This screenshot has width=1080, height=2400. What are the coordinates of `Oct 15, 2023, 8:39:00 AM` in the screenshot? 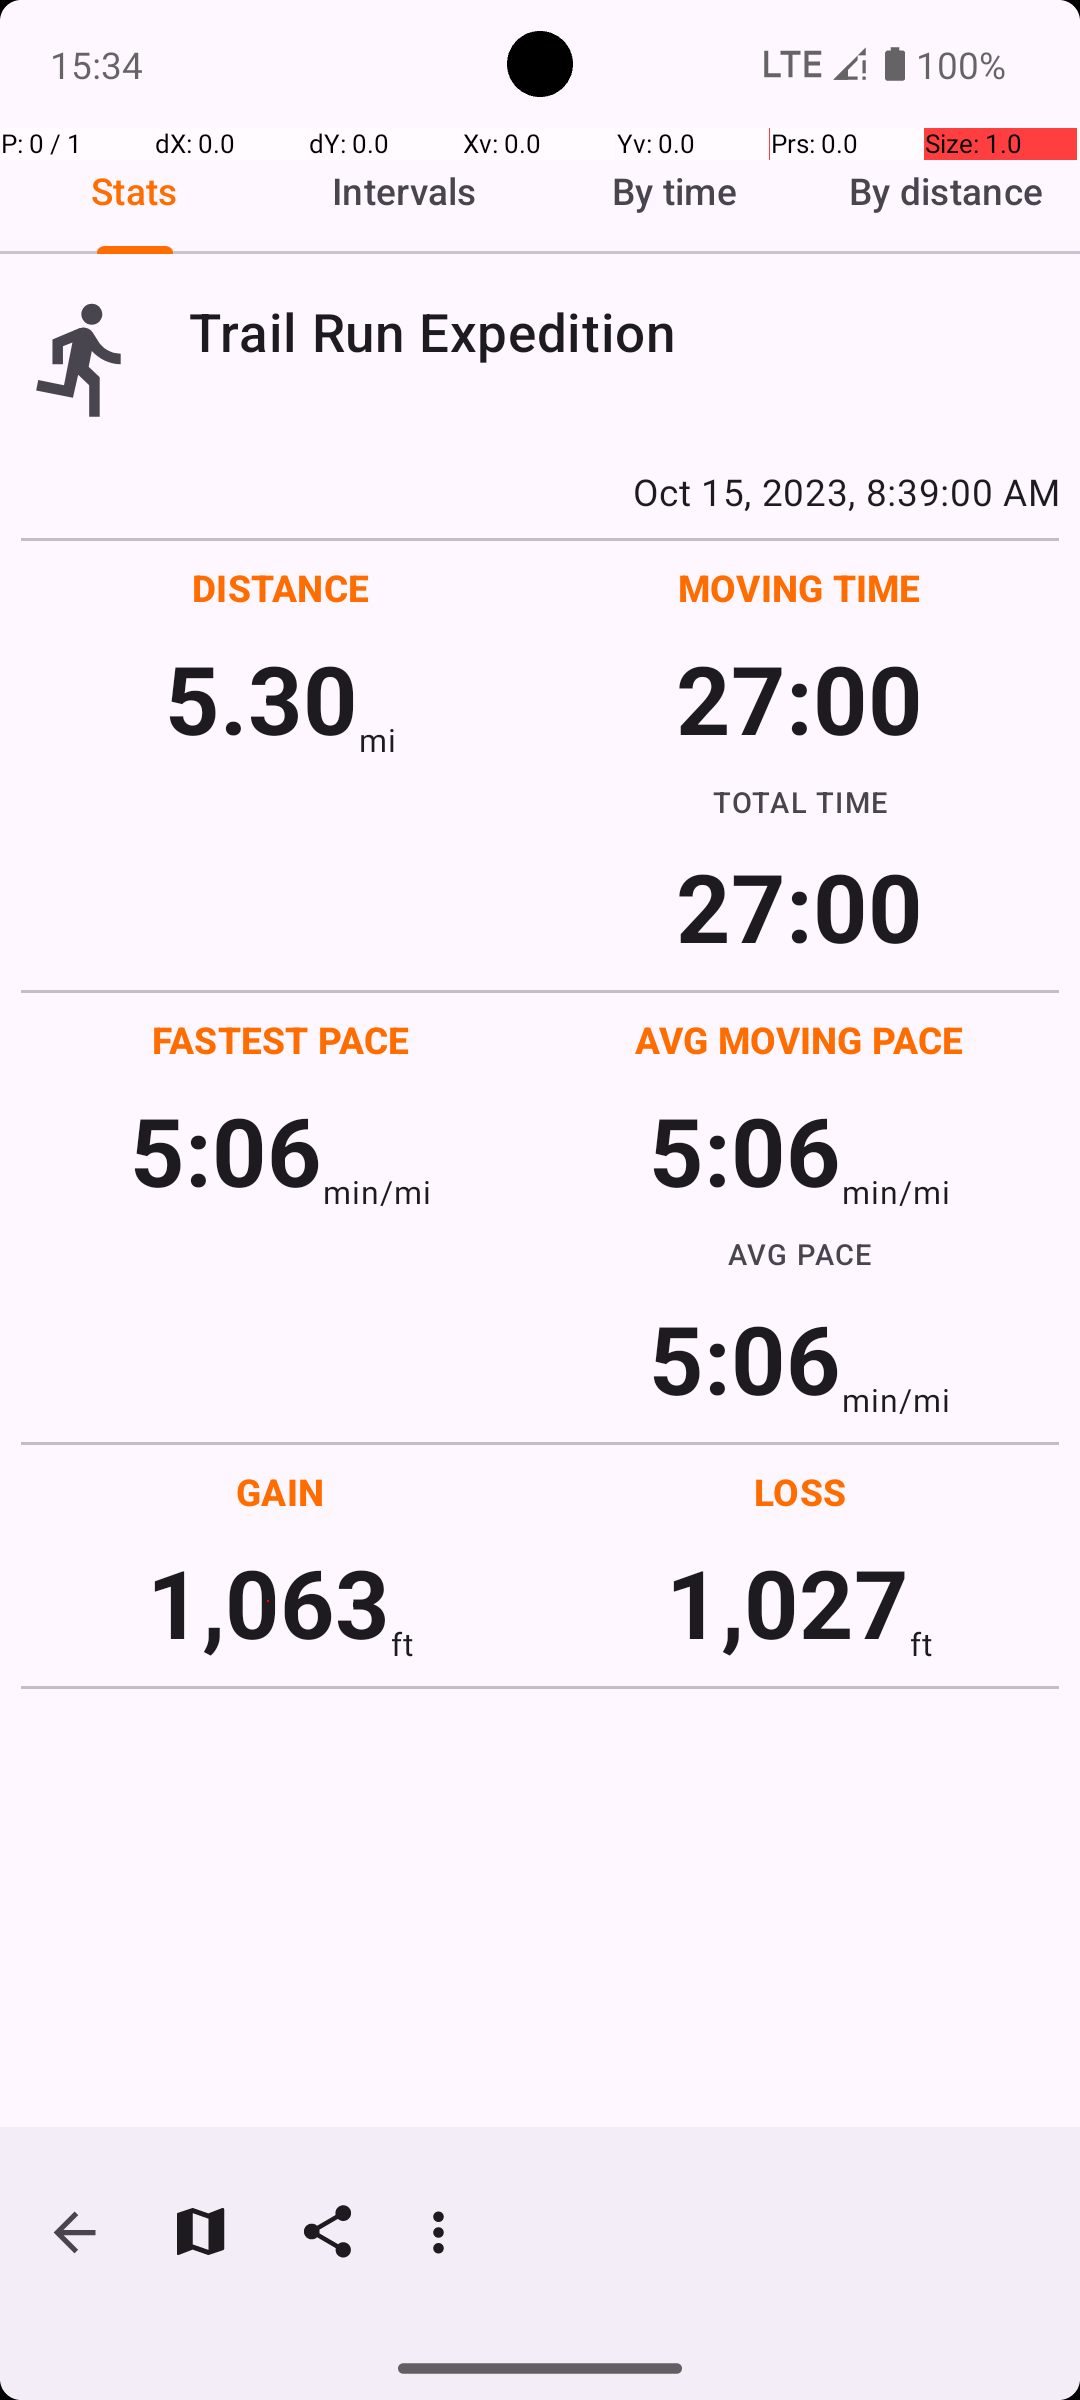 It's located at (540, 491).